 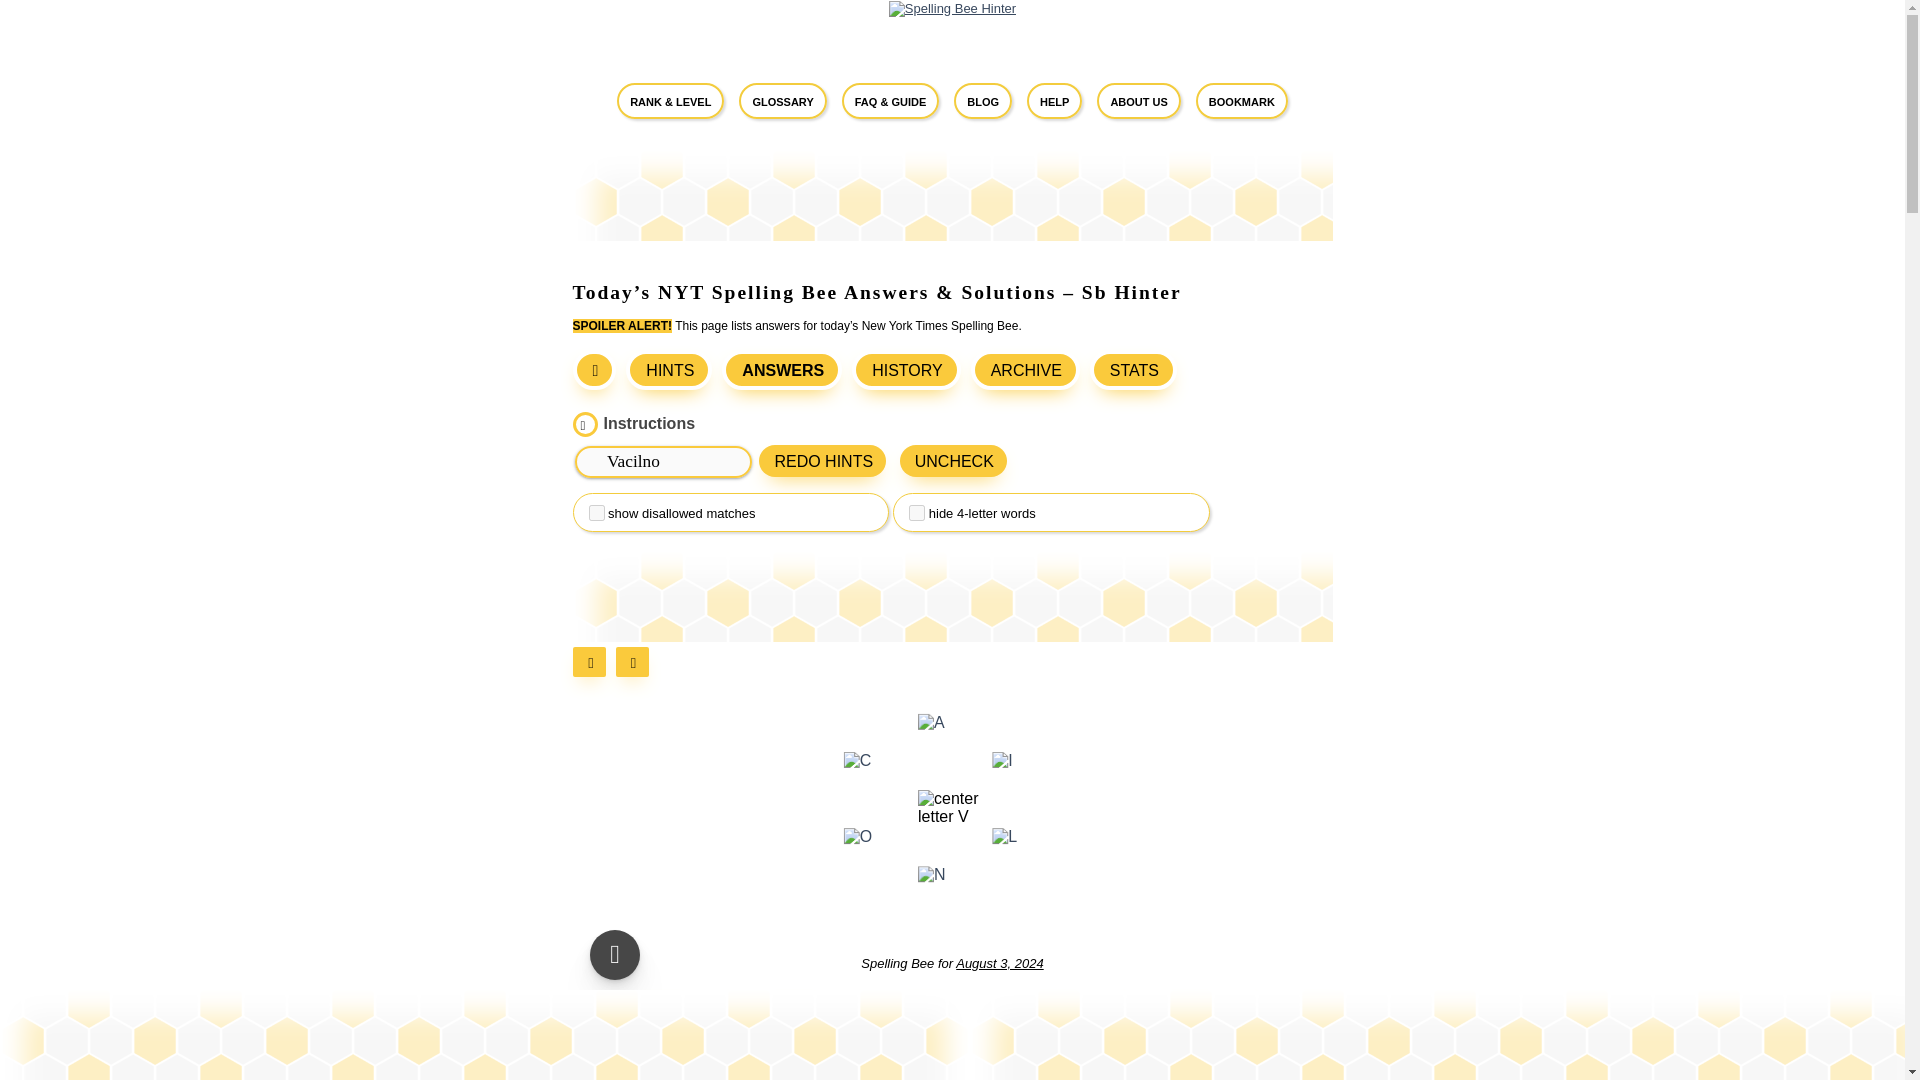 What do you see at coordinates (858, 760) in the screenshot?
I see `make C the center letter of puzzle` at bounding box center [858, 760].